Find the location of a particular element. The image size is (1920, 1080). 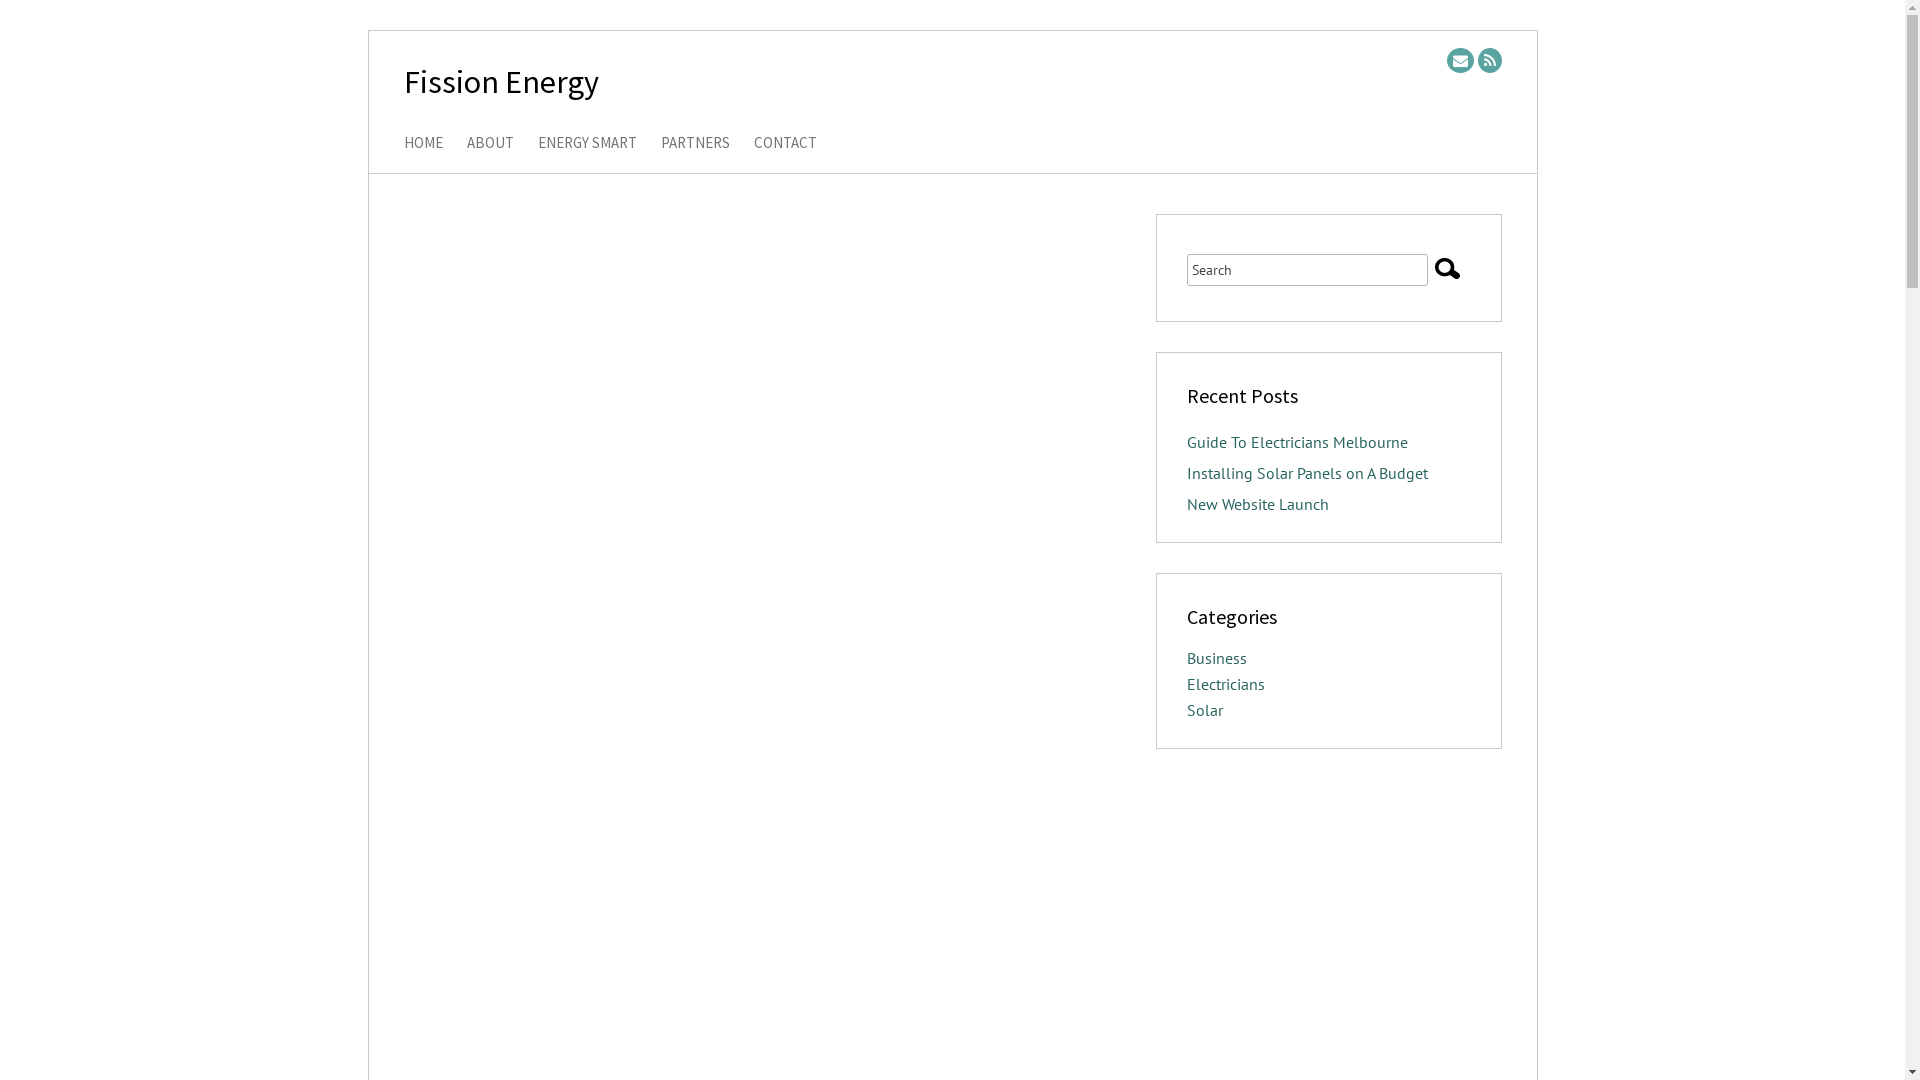

HOME is located at coordinates (424, 144).